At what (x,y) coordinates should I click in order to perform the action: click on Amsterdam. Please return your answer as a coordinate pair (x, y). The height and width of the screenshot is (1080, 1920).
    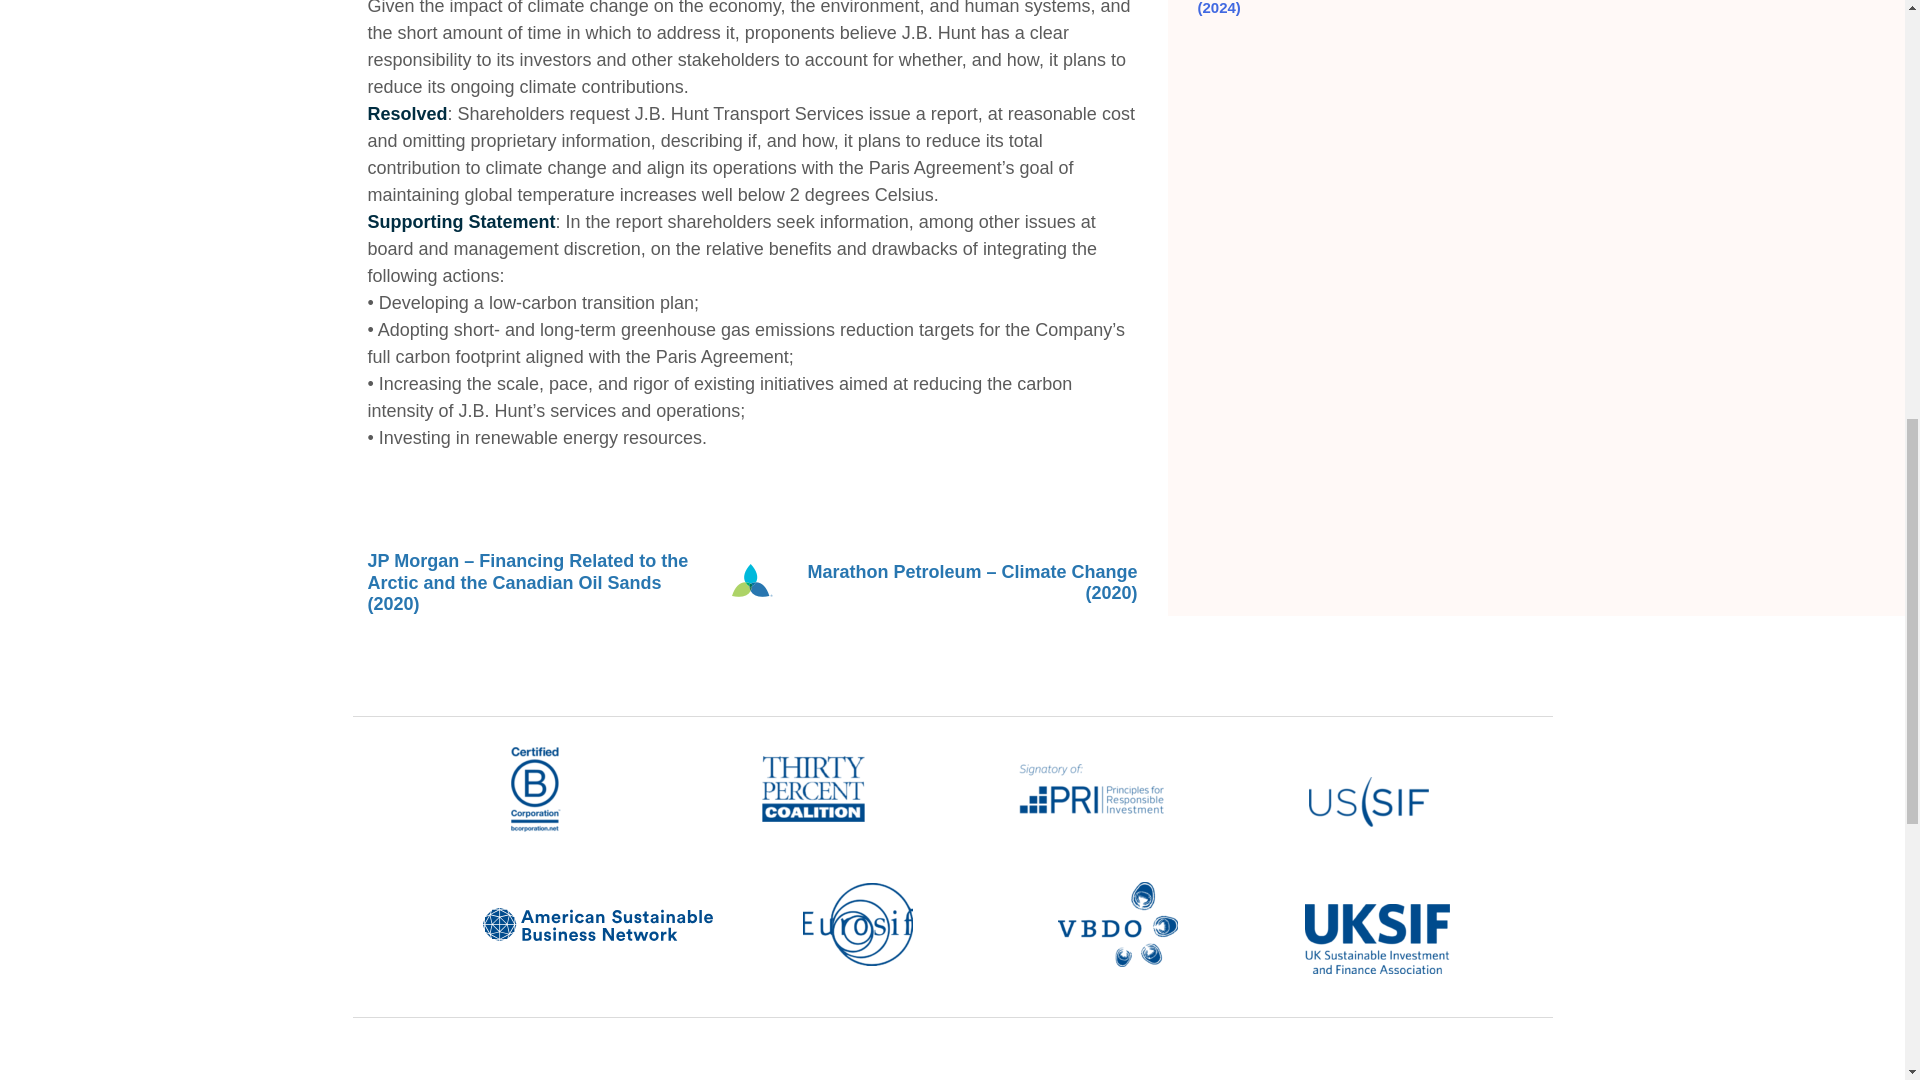
    Looking at the image, I should click on (589, 1079).